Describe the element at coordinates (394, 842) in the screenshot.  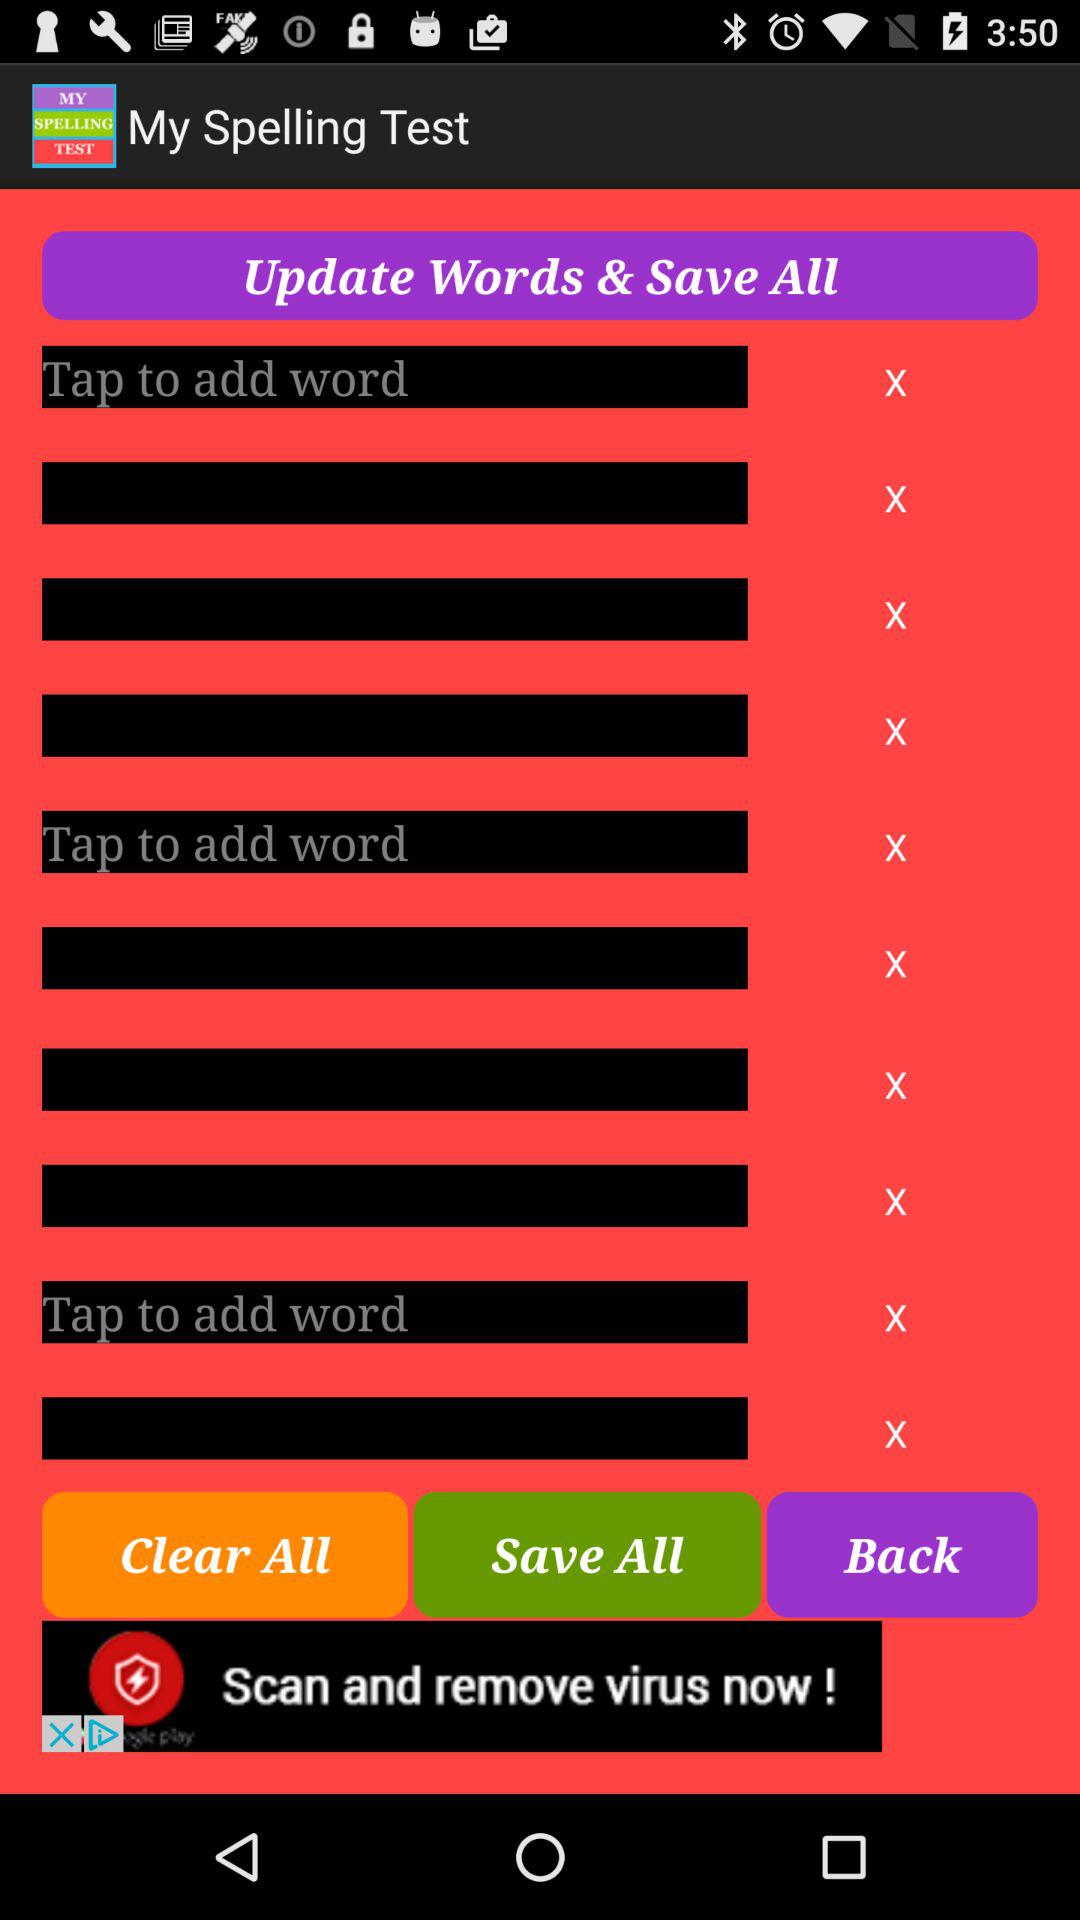
I see `add word` at that location.